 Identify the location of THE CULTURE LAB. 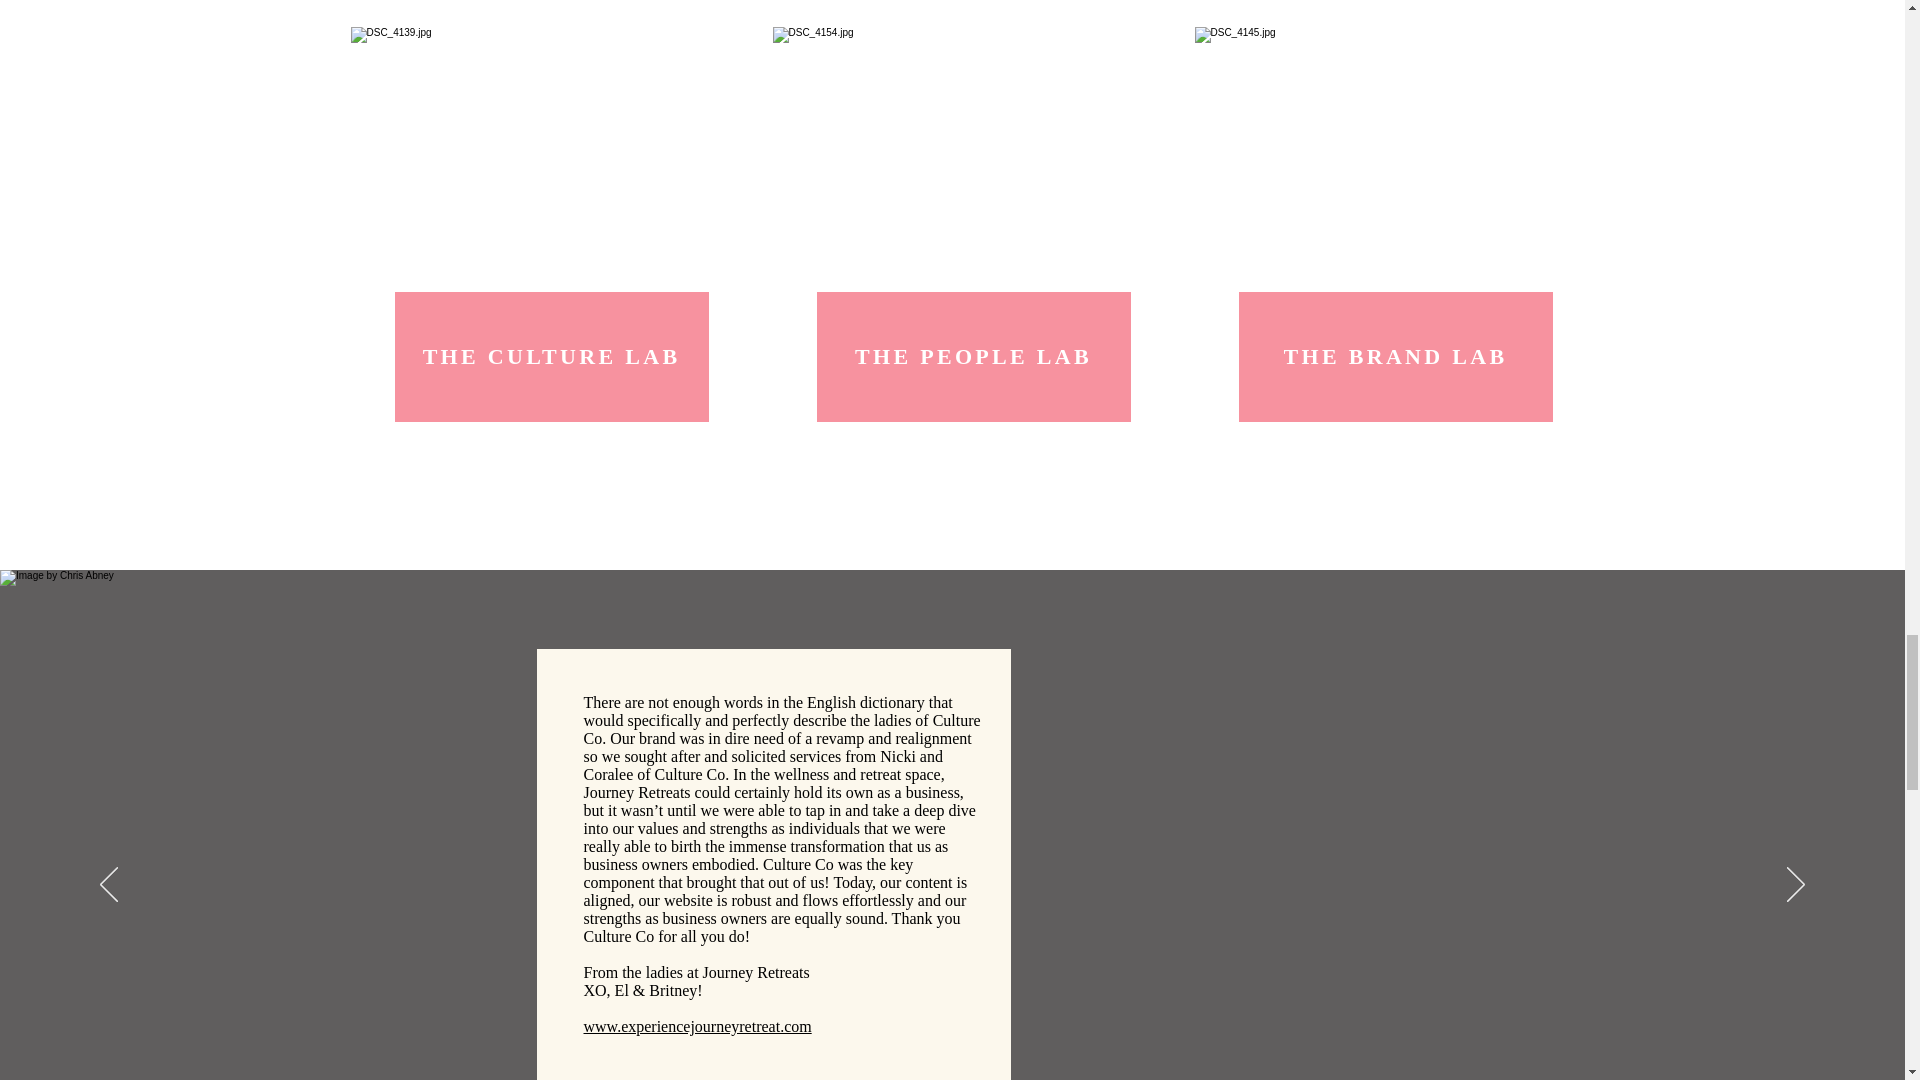
(550, 356).